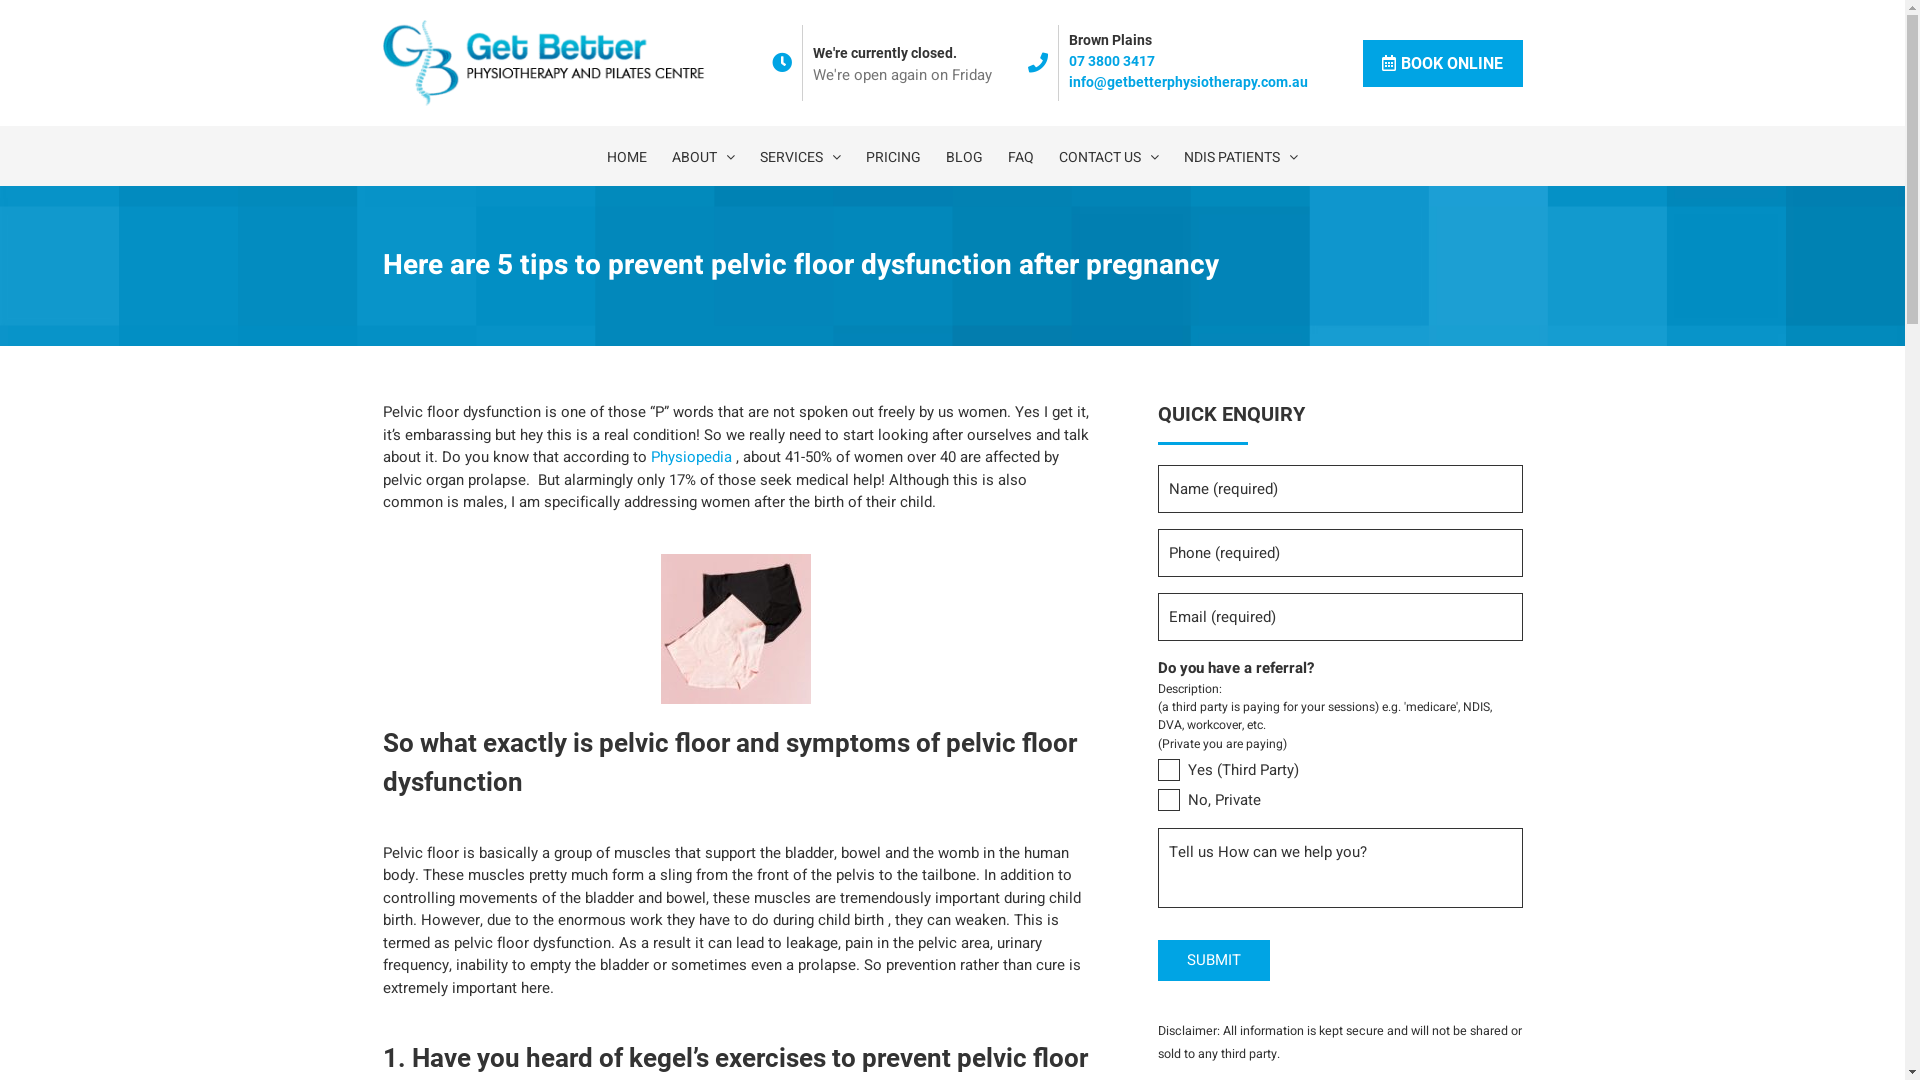  What do you see at coordinates (1188, 82) in the screenshot?
I see `info@getbetterphysiotherapy.com.au` at bounding box center [1188, 82].